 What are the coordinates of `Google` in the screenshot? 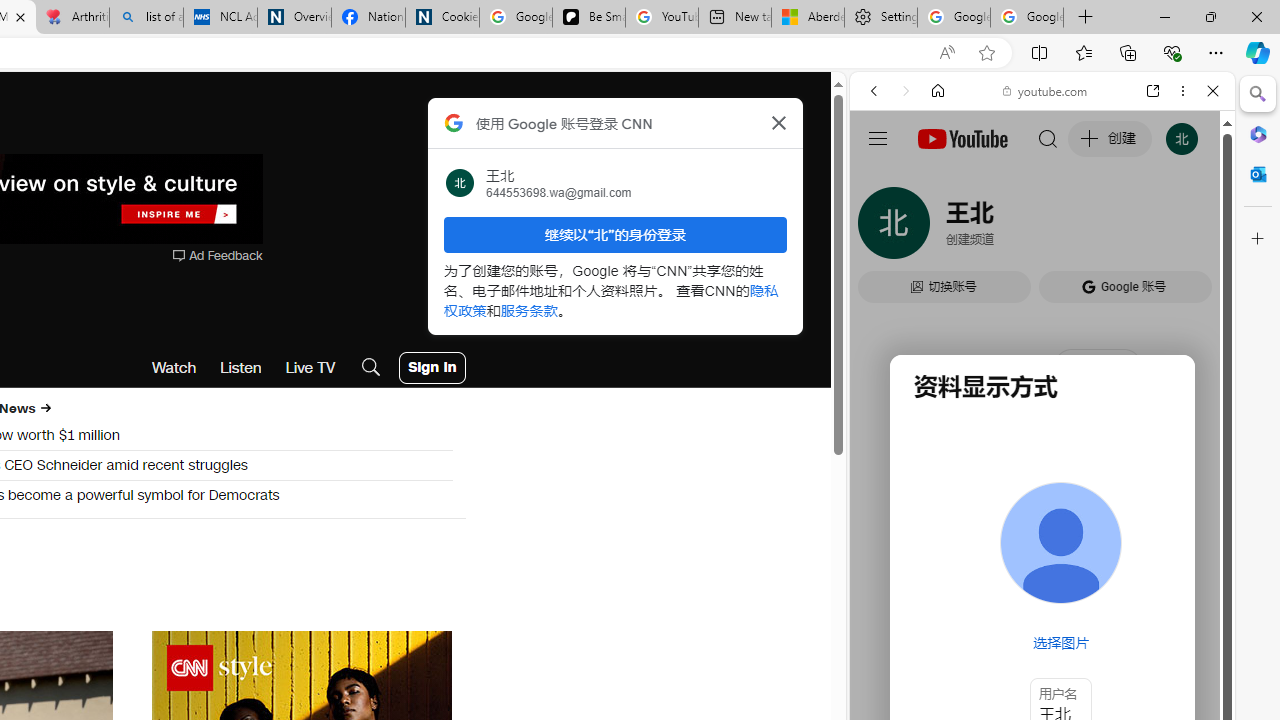 It's located at (1042, 494).